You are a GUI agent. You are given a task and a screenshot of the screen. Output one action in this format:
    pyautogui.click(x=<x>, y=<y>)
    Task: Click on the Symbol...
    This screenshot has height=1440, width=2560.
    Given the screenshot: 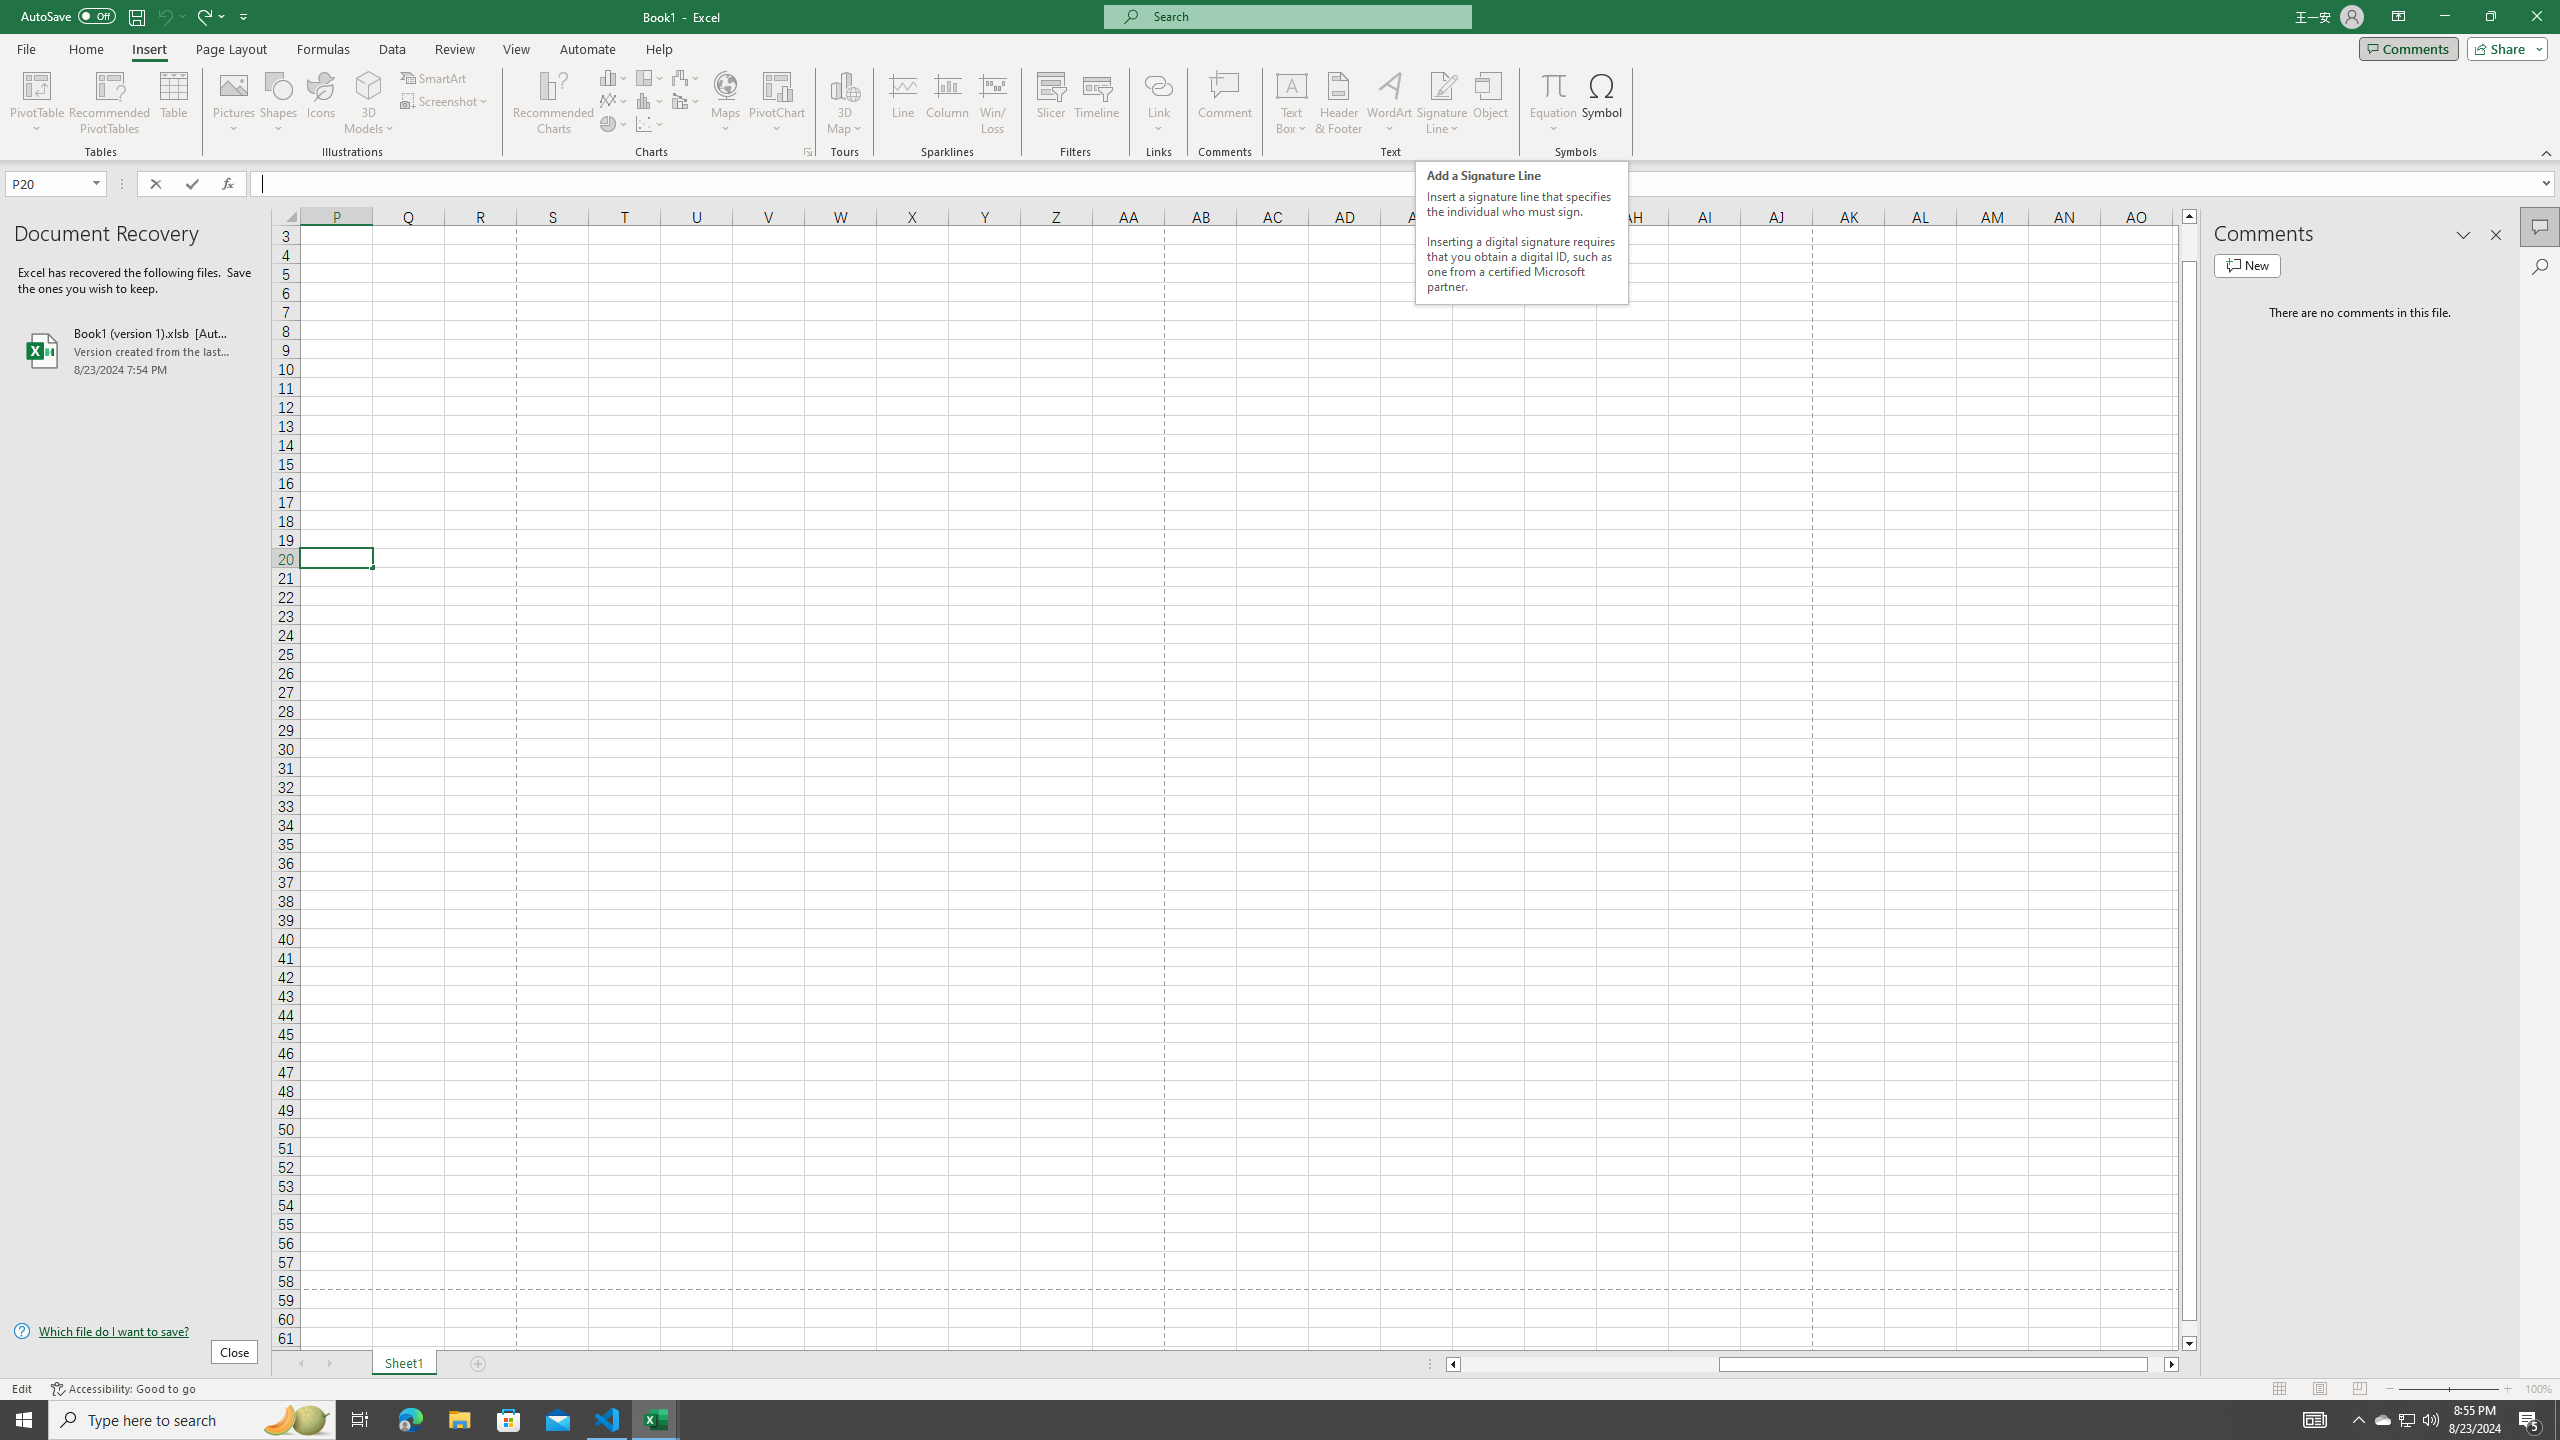 What is the action you would take?
    pyautogui.click(x=1602, y=103)
    